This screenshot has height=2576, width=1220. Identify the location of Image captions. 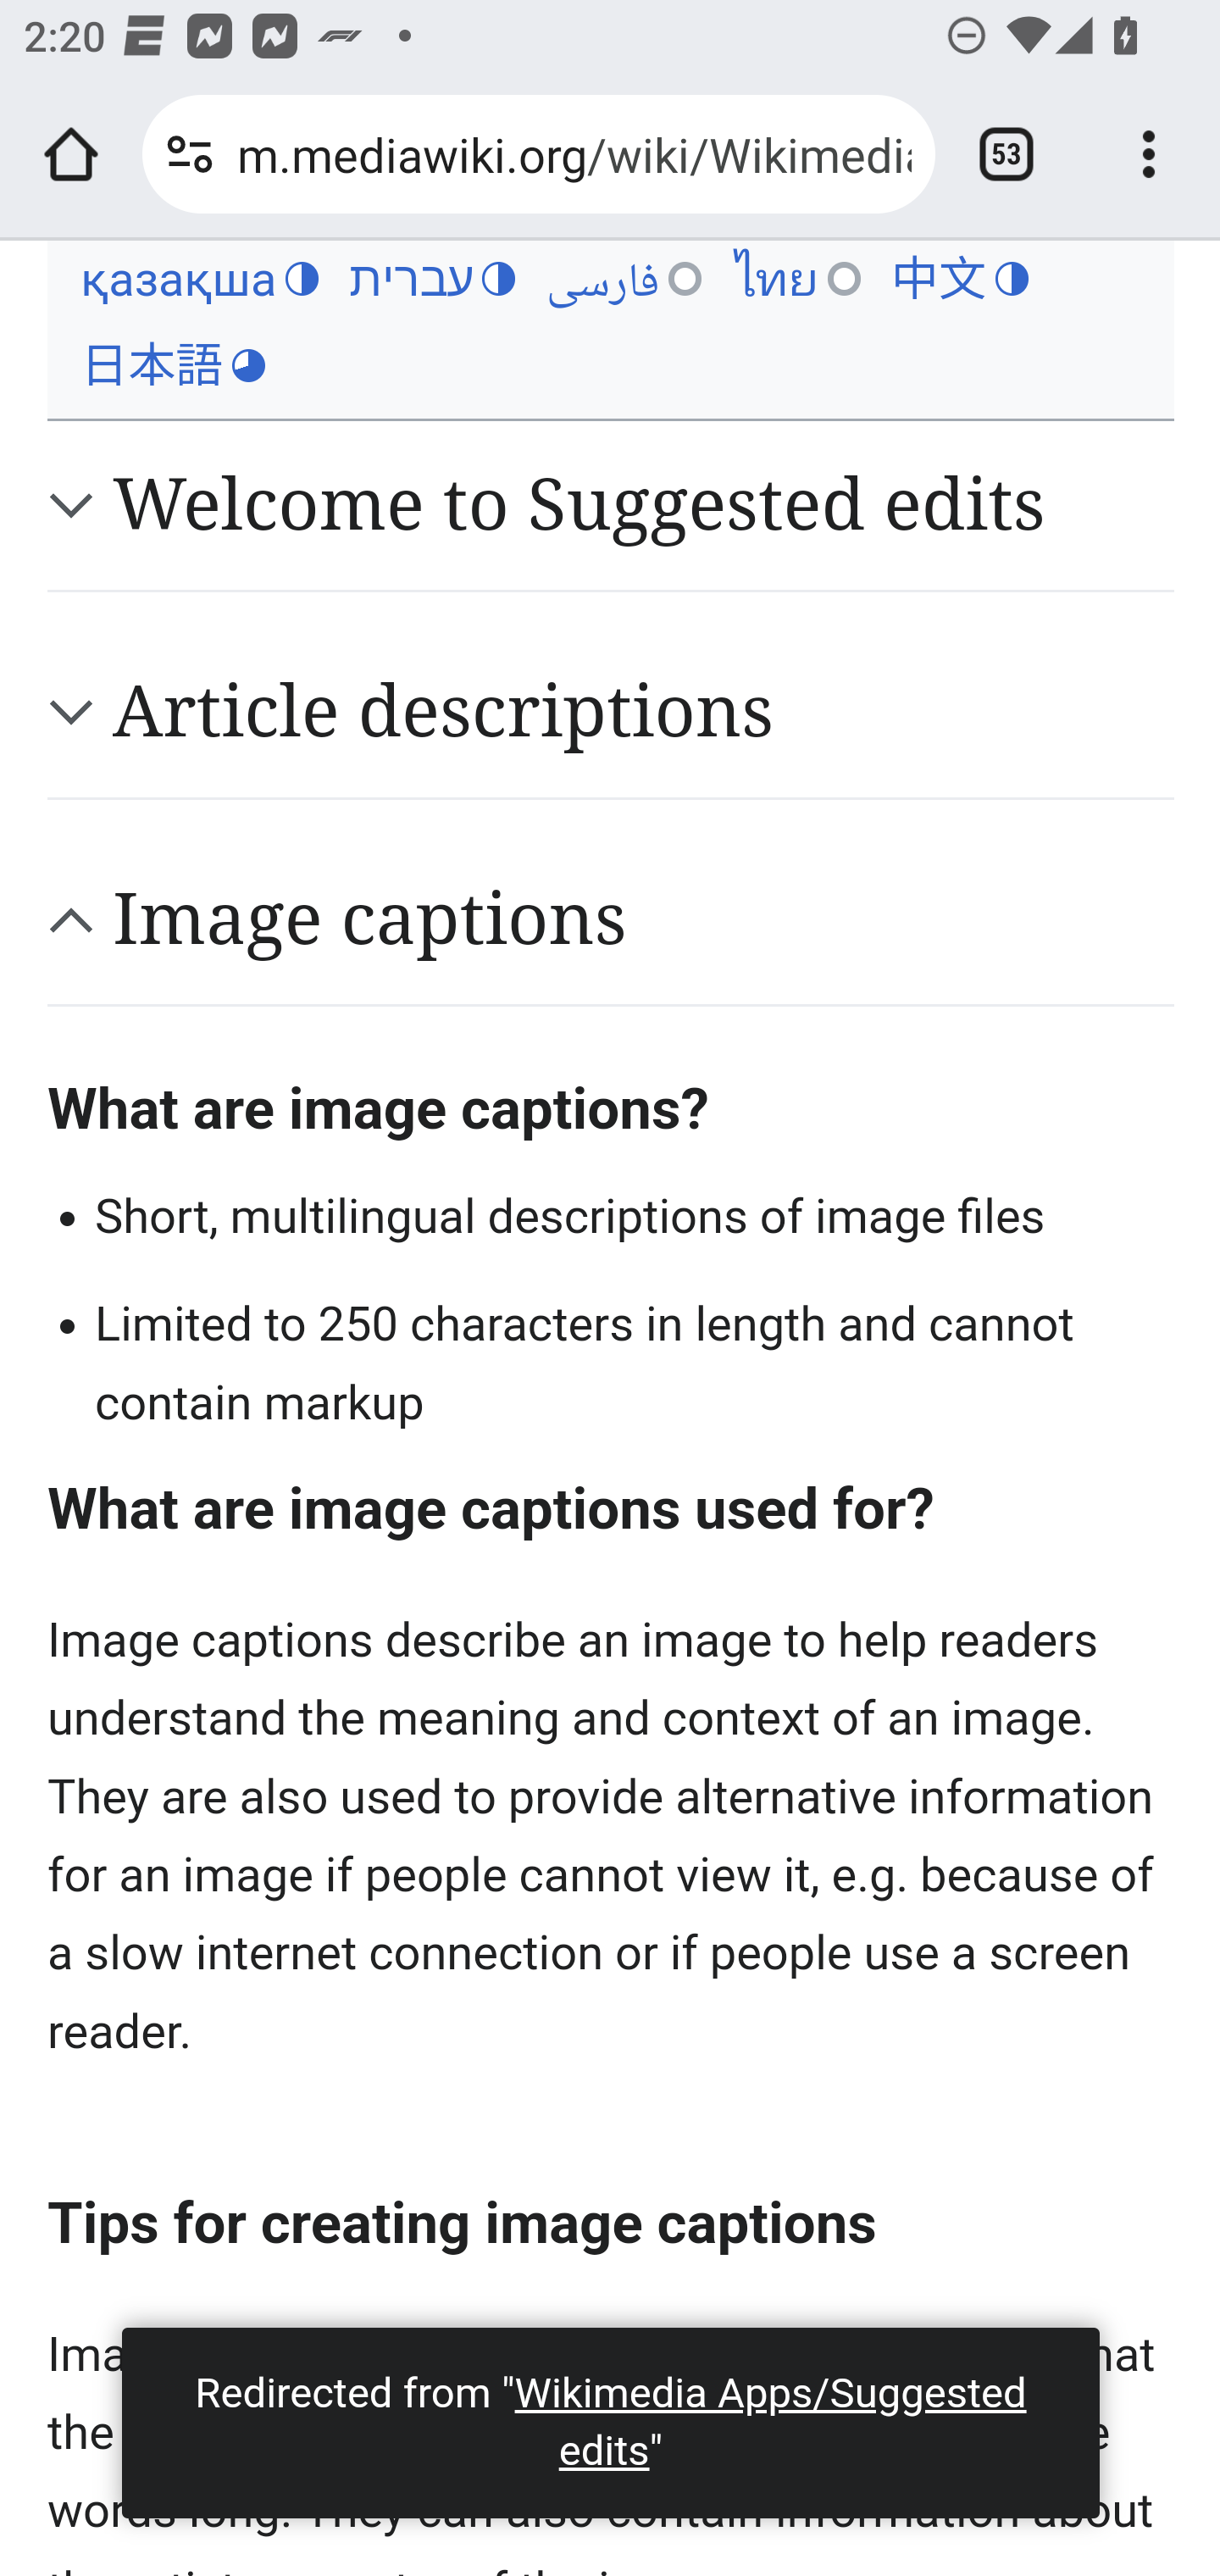
(644, 919).